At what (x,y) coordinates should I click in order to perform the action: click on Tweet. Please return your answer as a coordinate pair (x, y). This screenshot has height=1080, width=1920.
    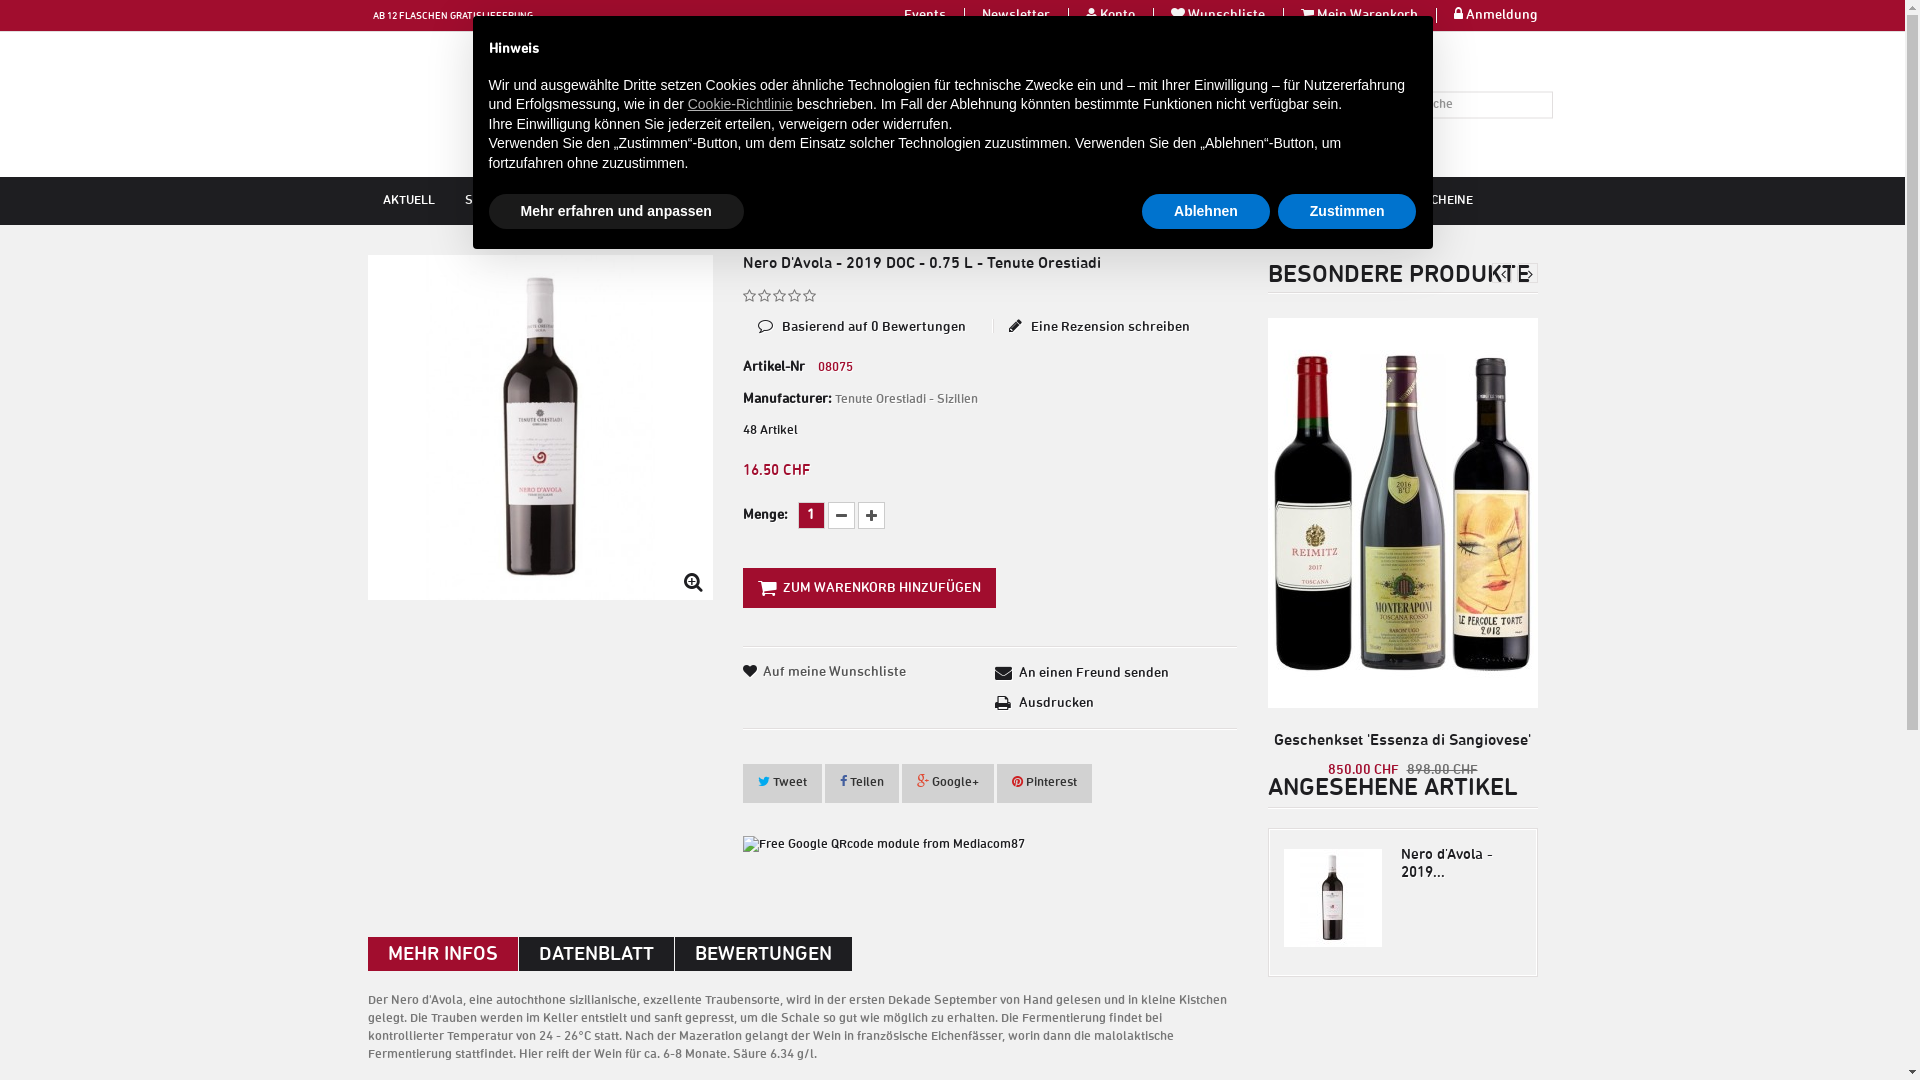
    Looking at the image, I should click on (782, 784).